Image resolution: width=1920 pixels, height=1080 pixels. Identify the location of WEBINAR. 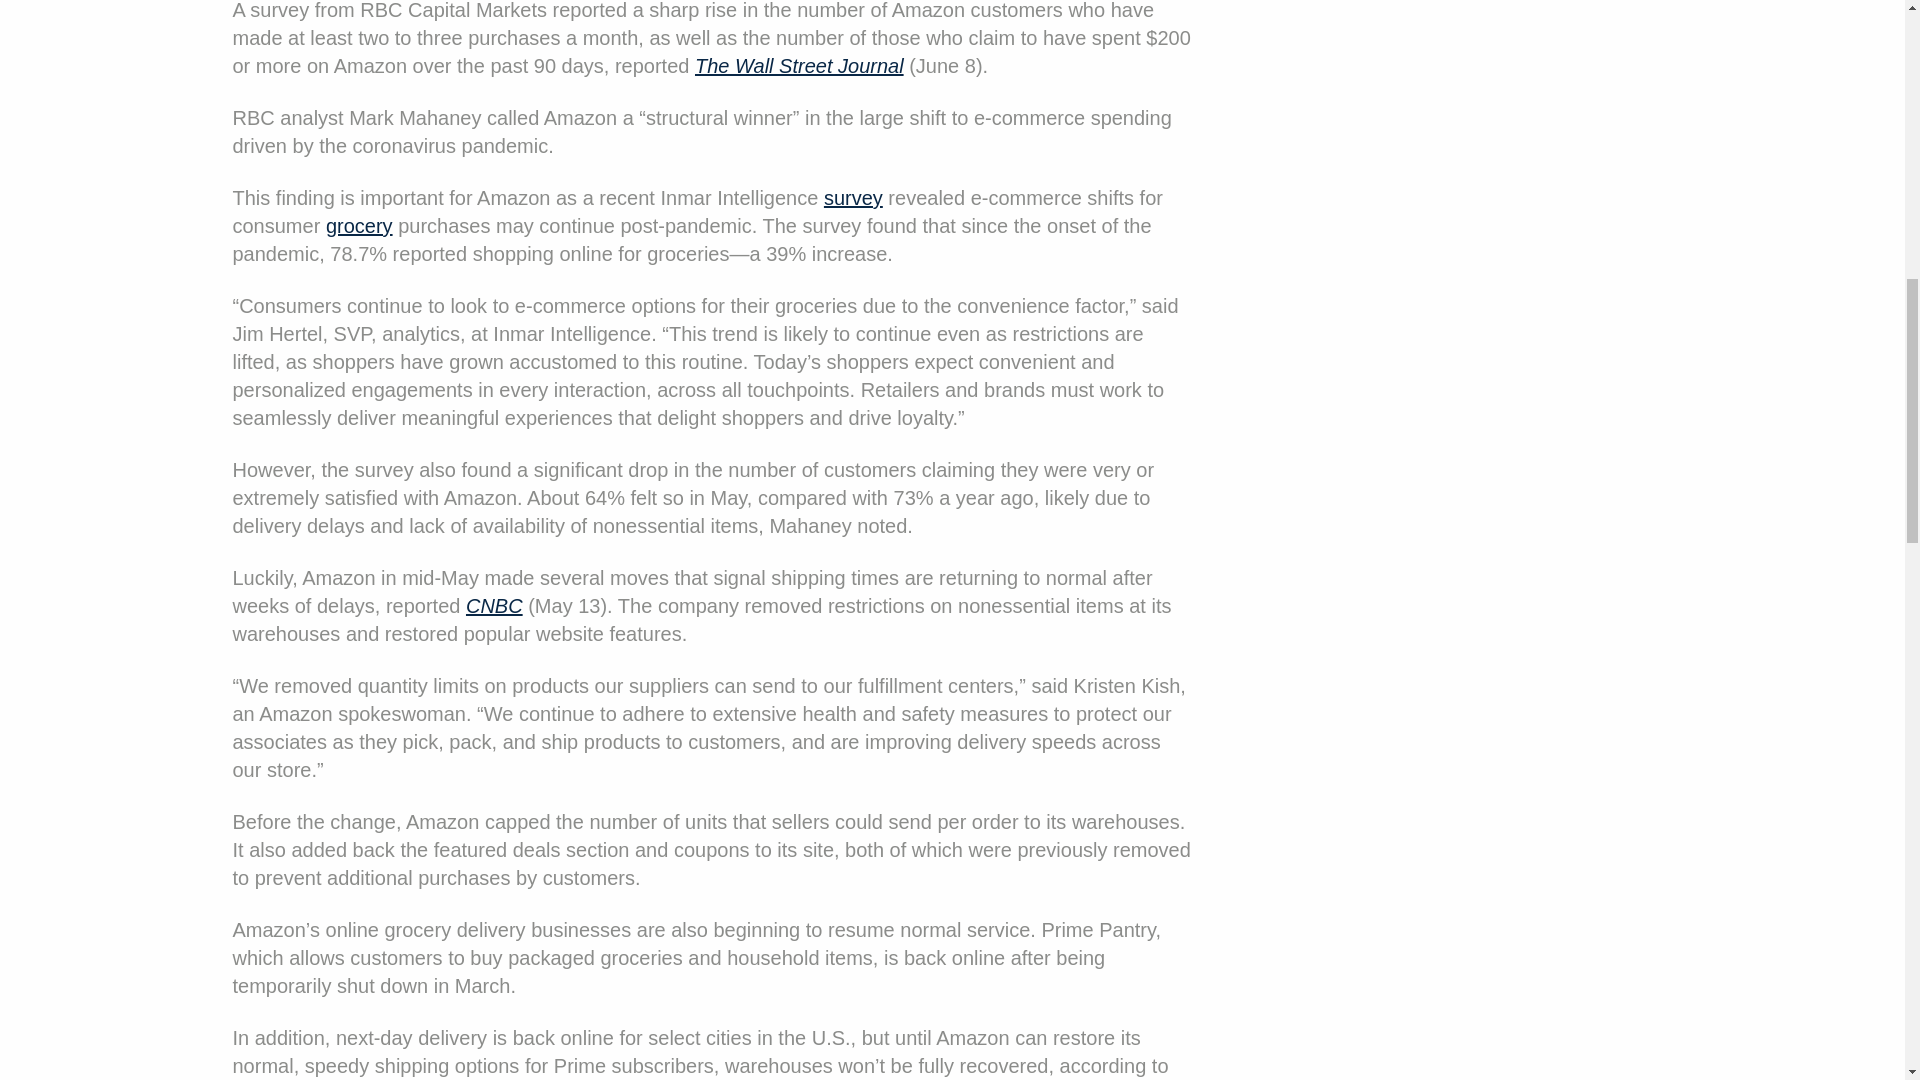
(58, 250).